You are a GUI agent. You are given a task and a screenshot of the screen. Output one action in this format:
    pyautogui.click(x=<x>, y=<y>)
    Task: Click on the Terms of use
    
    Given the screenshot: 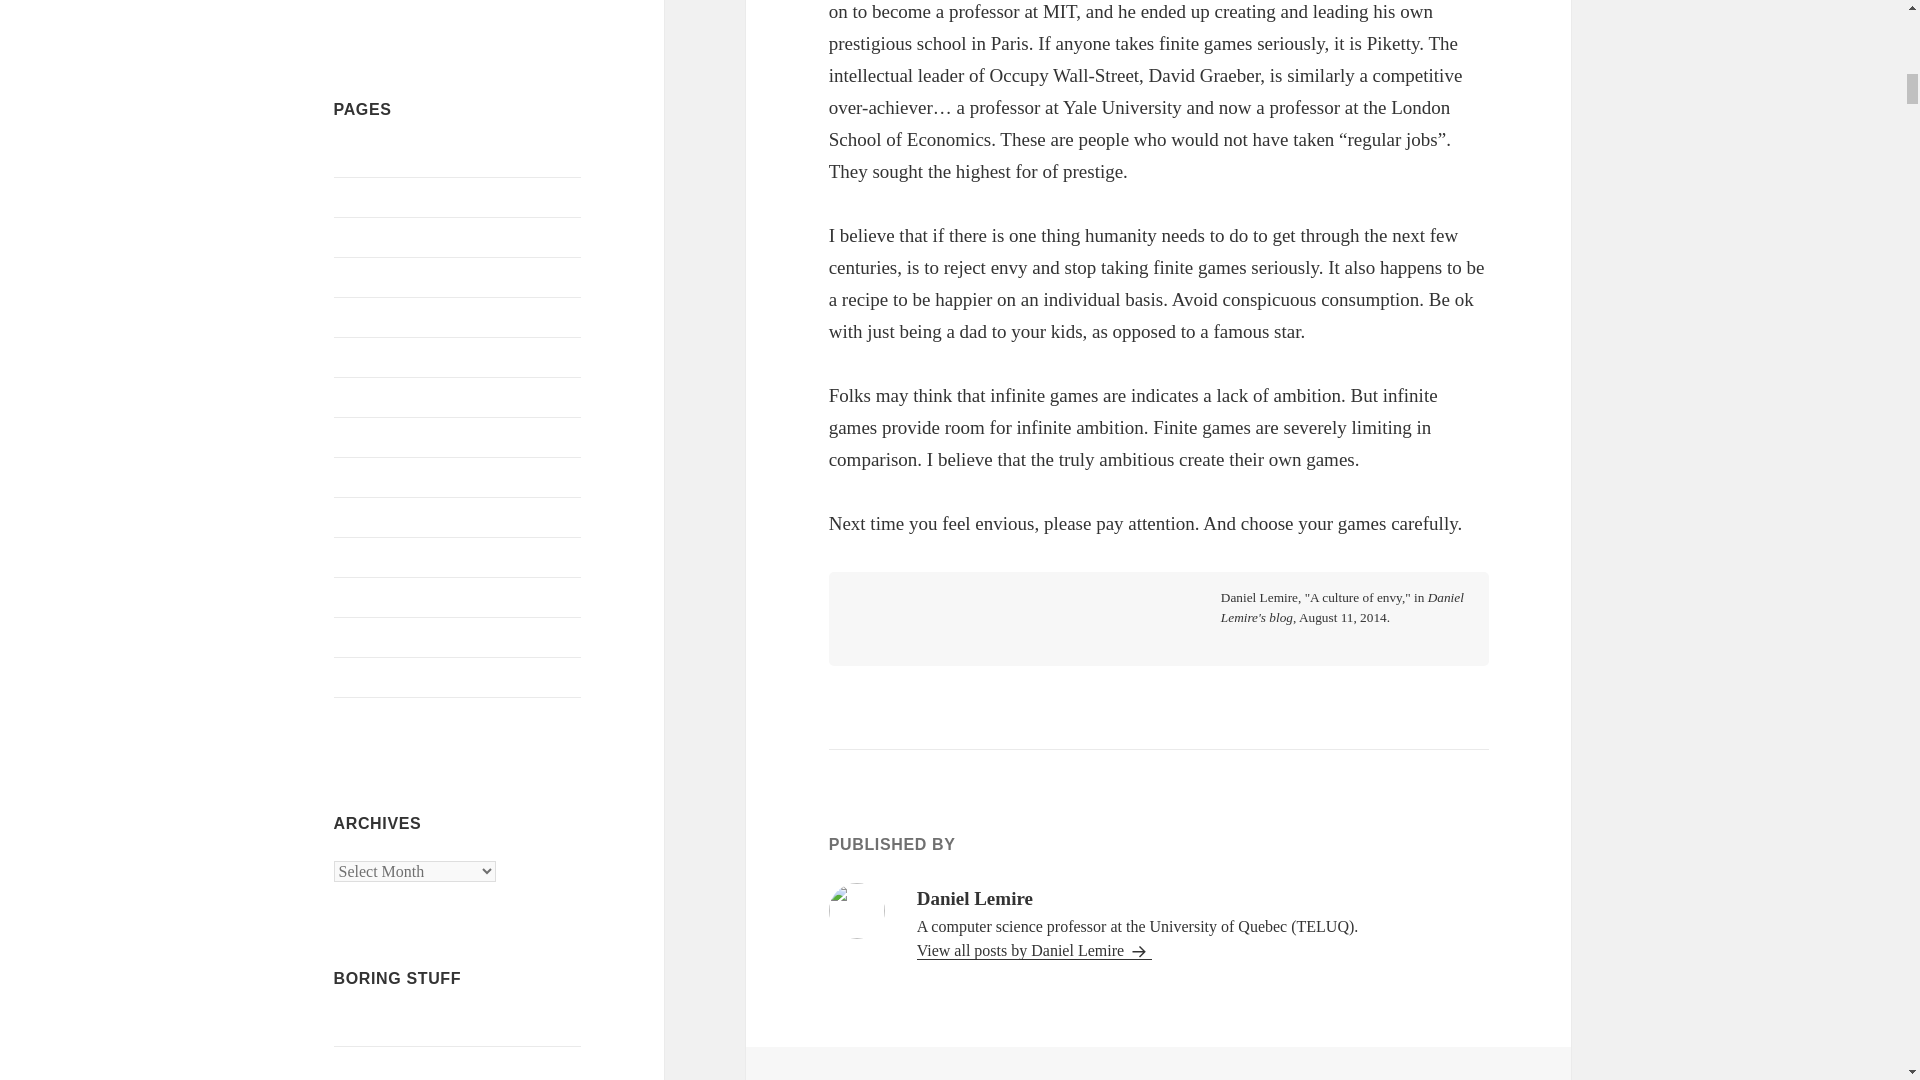 What is the action you would take?
    pyautogui.click(x=375, y=676)
    